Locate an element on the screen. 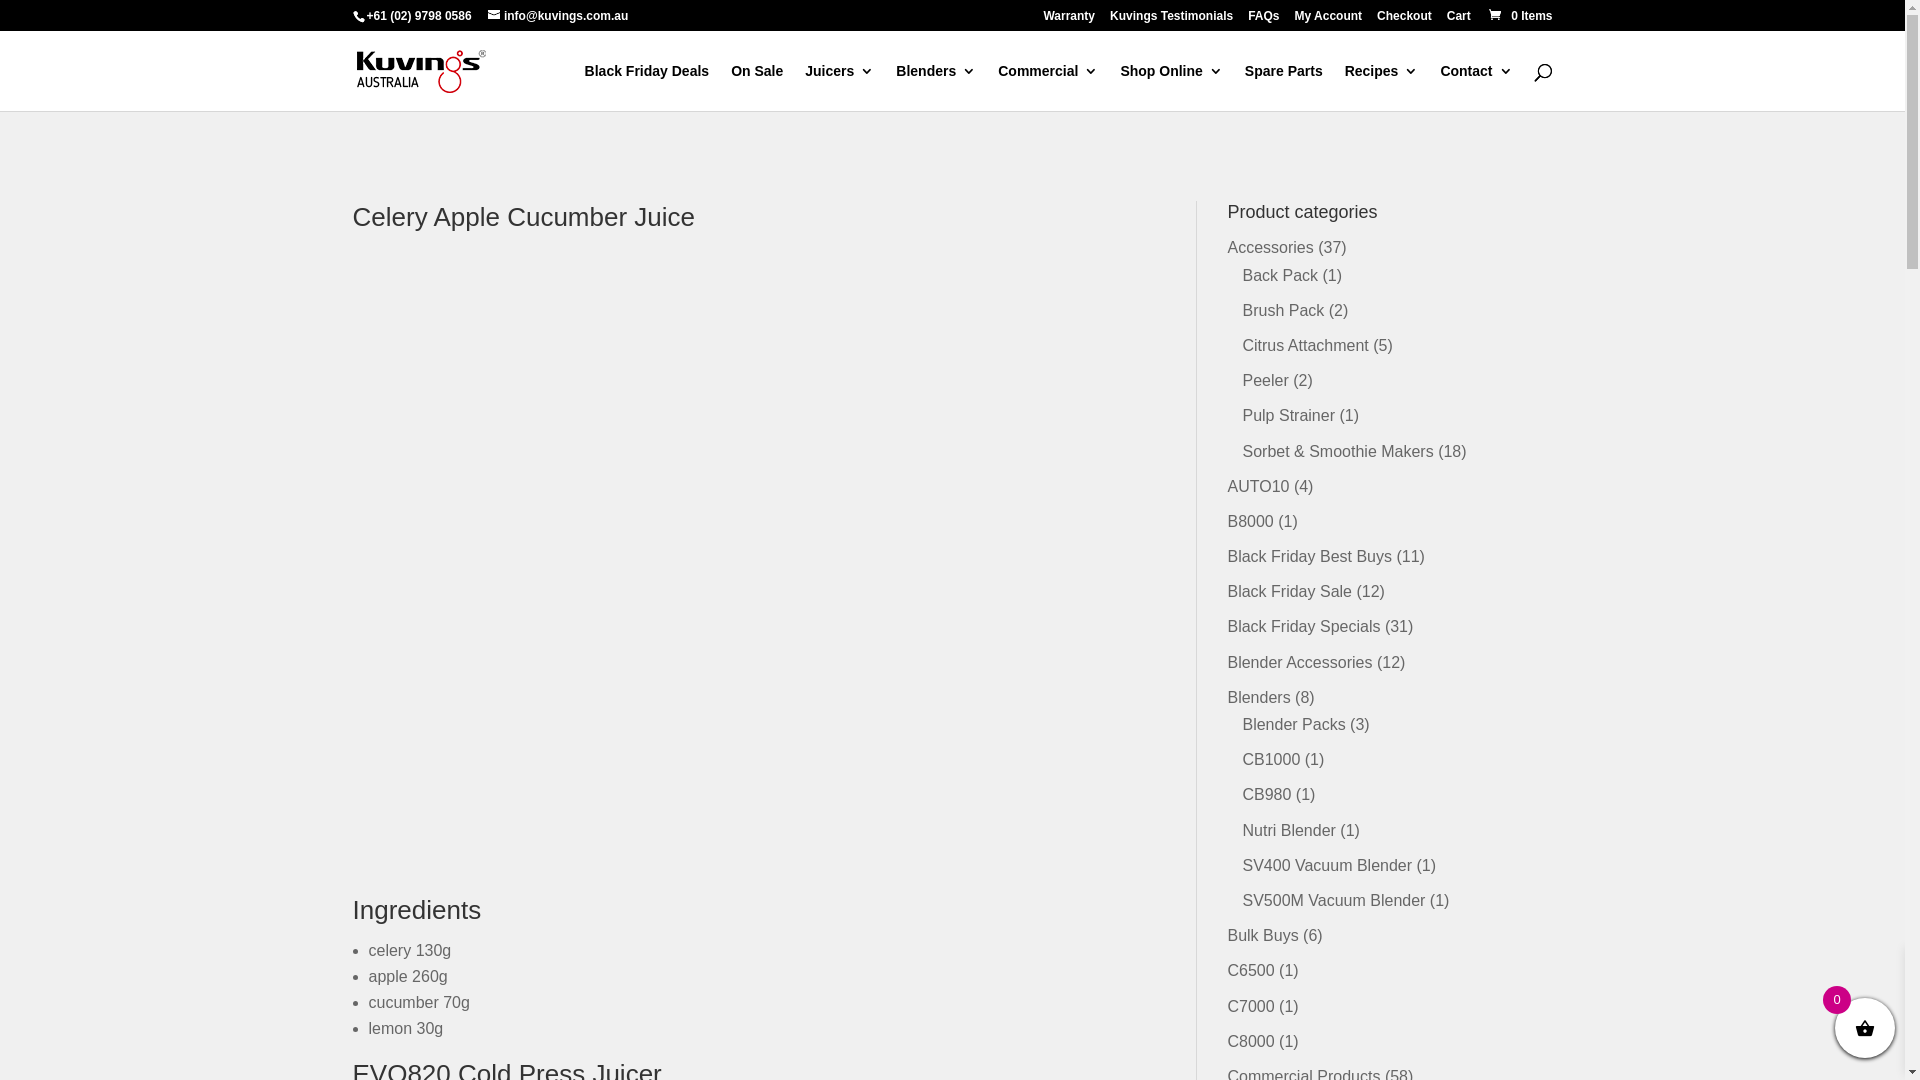  Blenders is located at coordinates (936, 88).